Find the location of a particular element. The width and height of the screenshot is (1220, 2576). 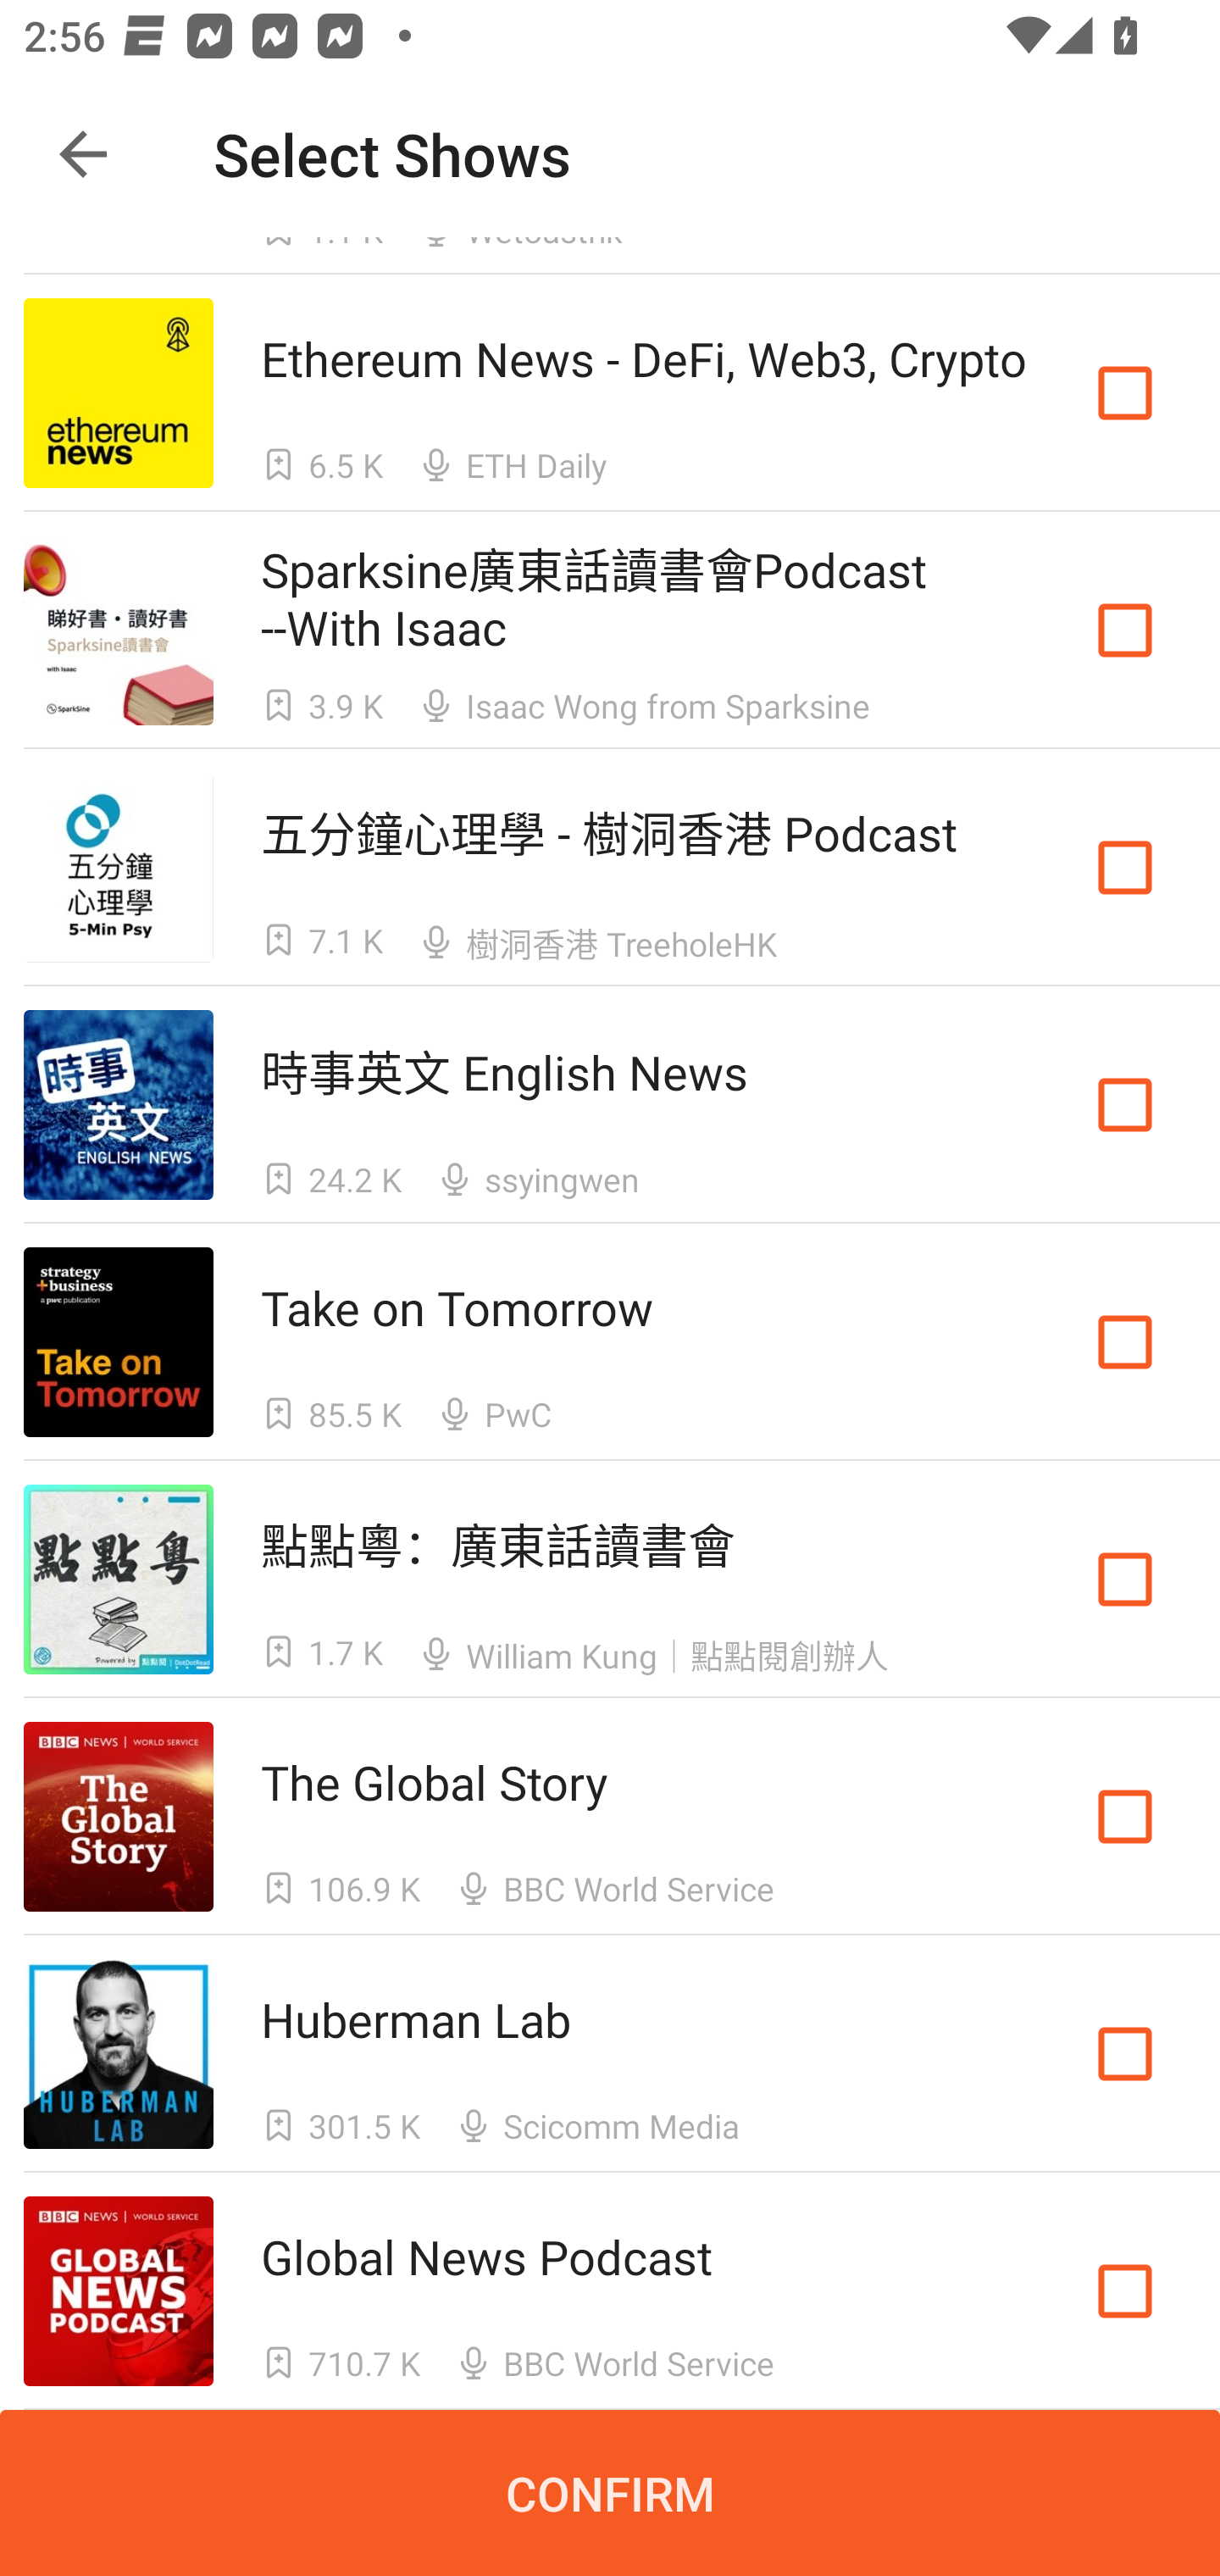

CONFIRM is located at coordinates (610, 2493).